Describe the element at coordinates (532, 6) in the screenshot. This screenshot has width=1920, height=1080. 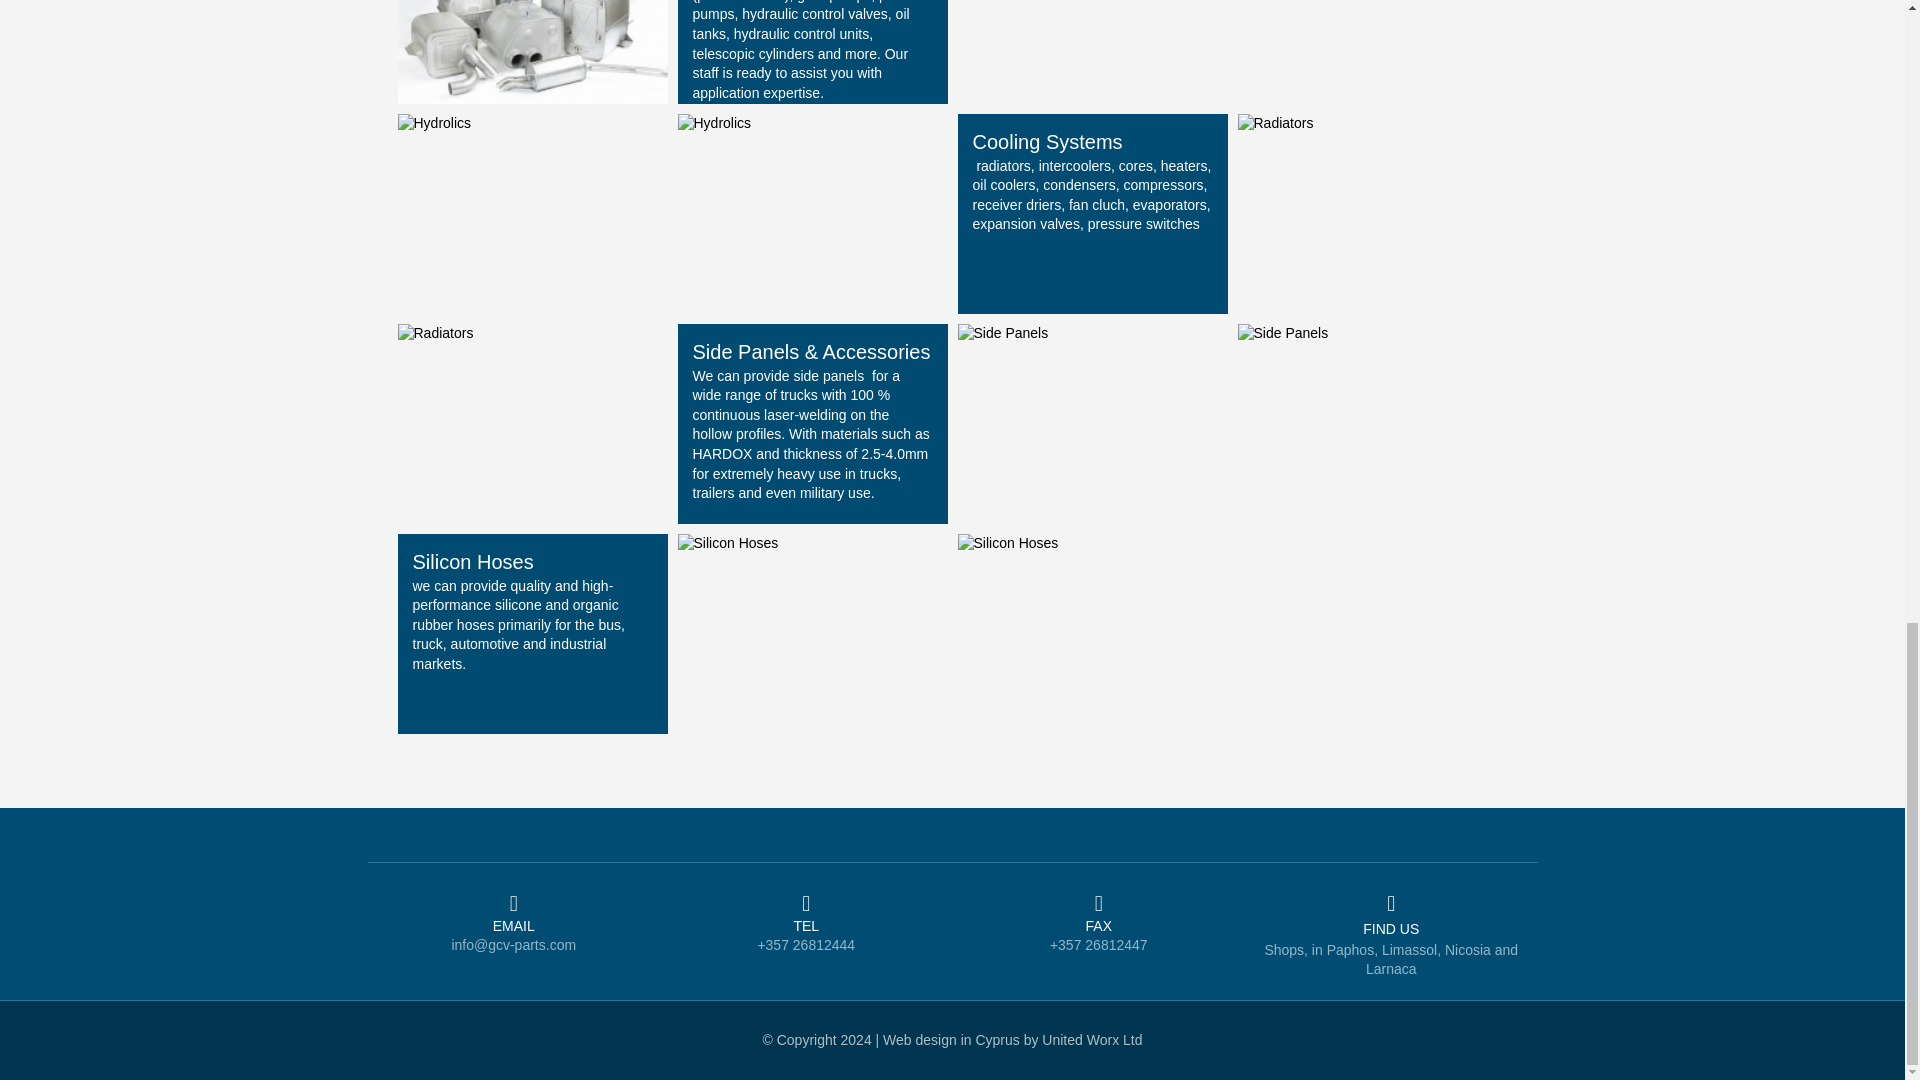
I see `Exaust` at that location.